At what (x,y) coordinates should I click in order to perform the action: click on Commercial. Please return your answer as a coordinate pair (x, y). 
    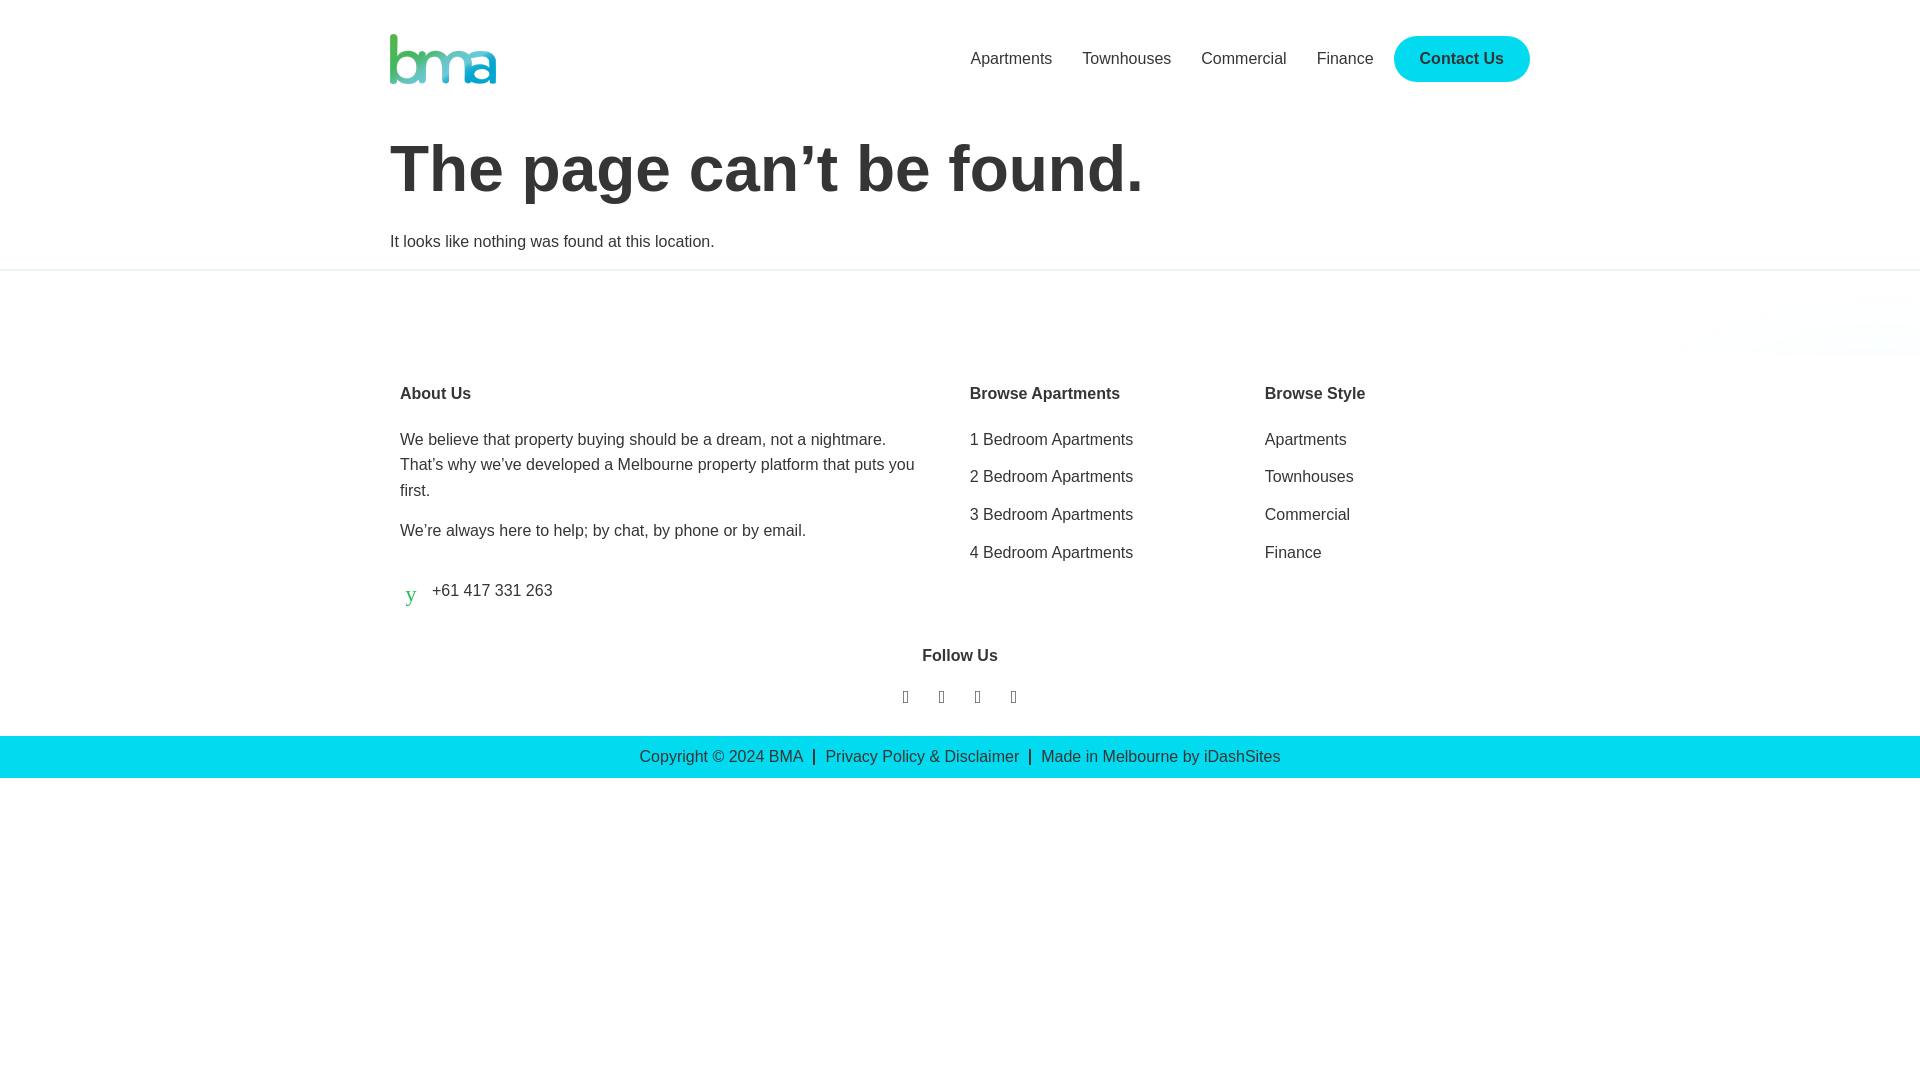
    Looking at the image, I should click on (1392, 515).